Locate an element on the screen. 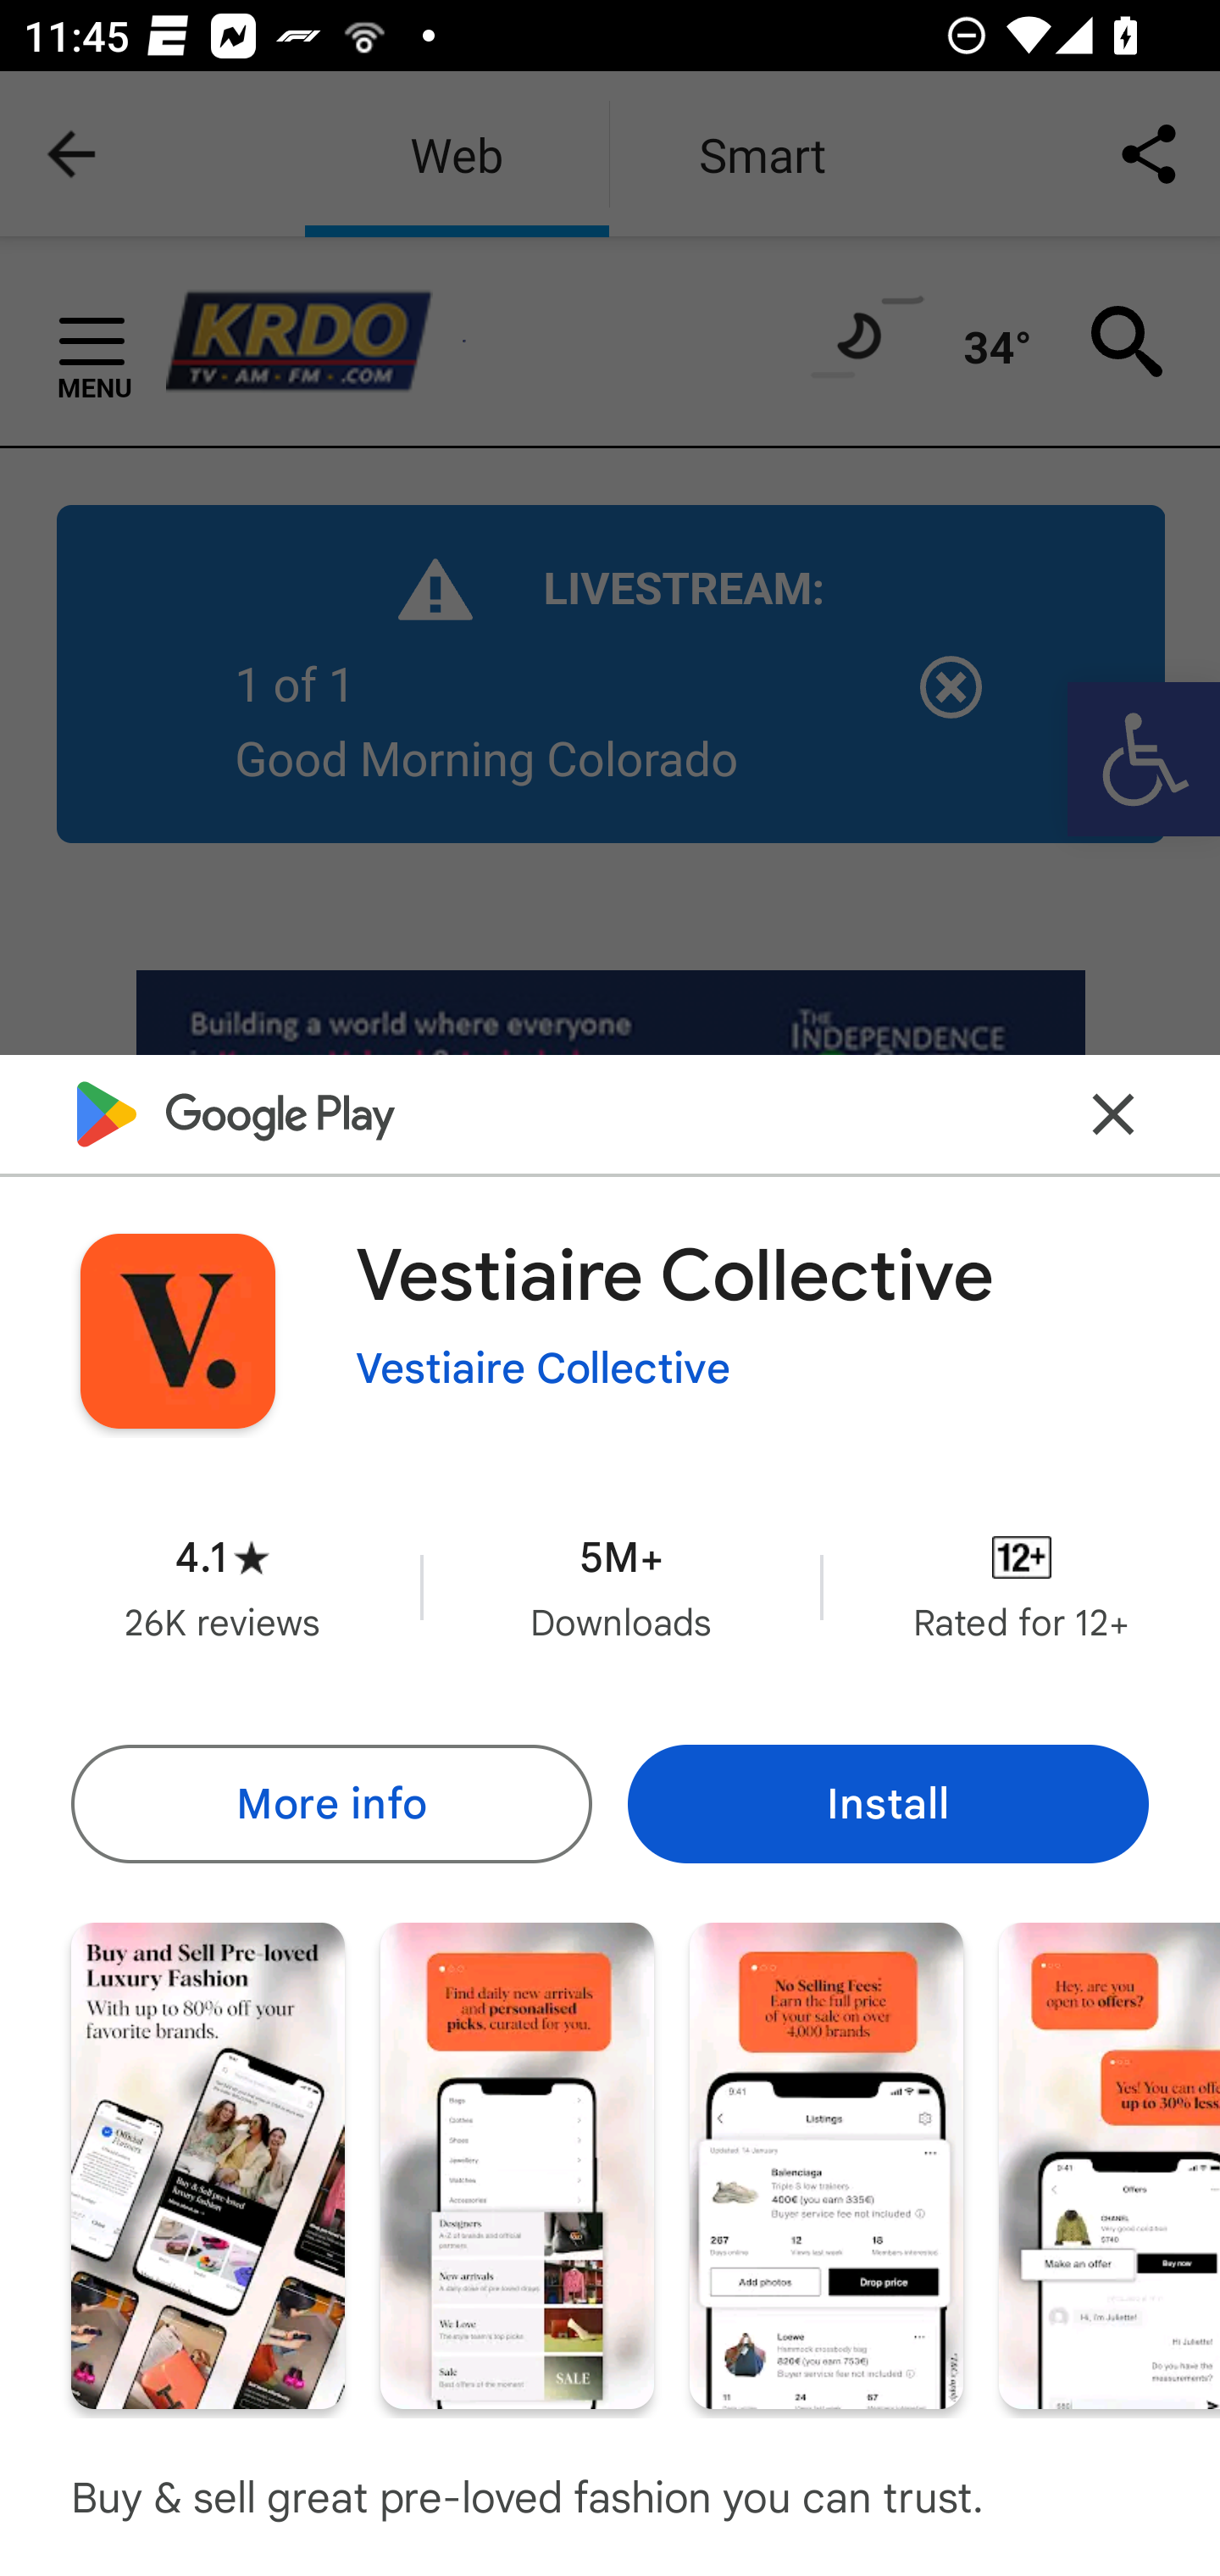 Image resolution: width=1220 pixels, height=2576 pixels. Screenshot "2" of "8" is located at coordinates (517, 2164).